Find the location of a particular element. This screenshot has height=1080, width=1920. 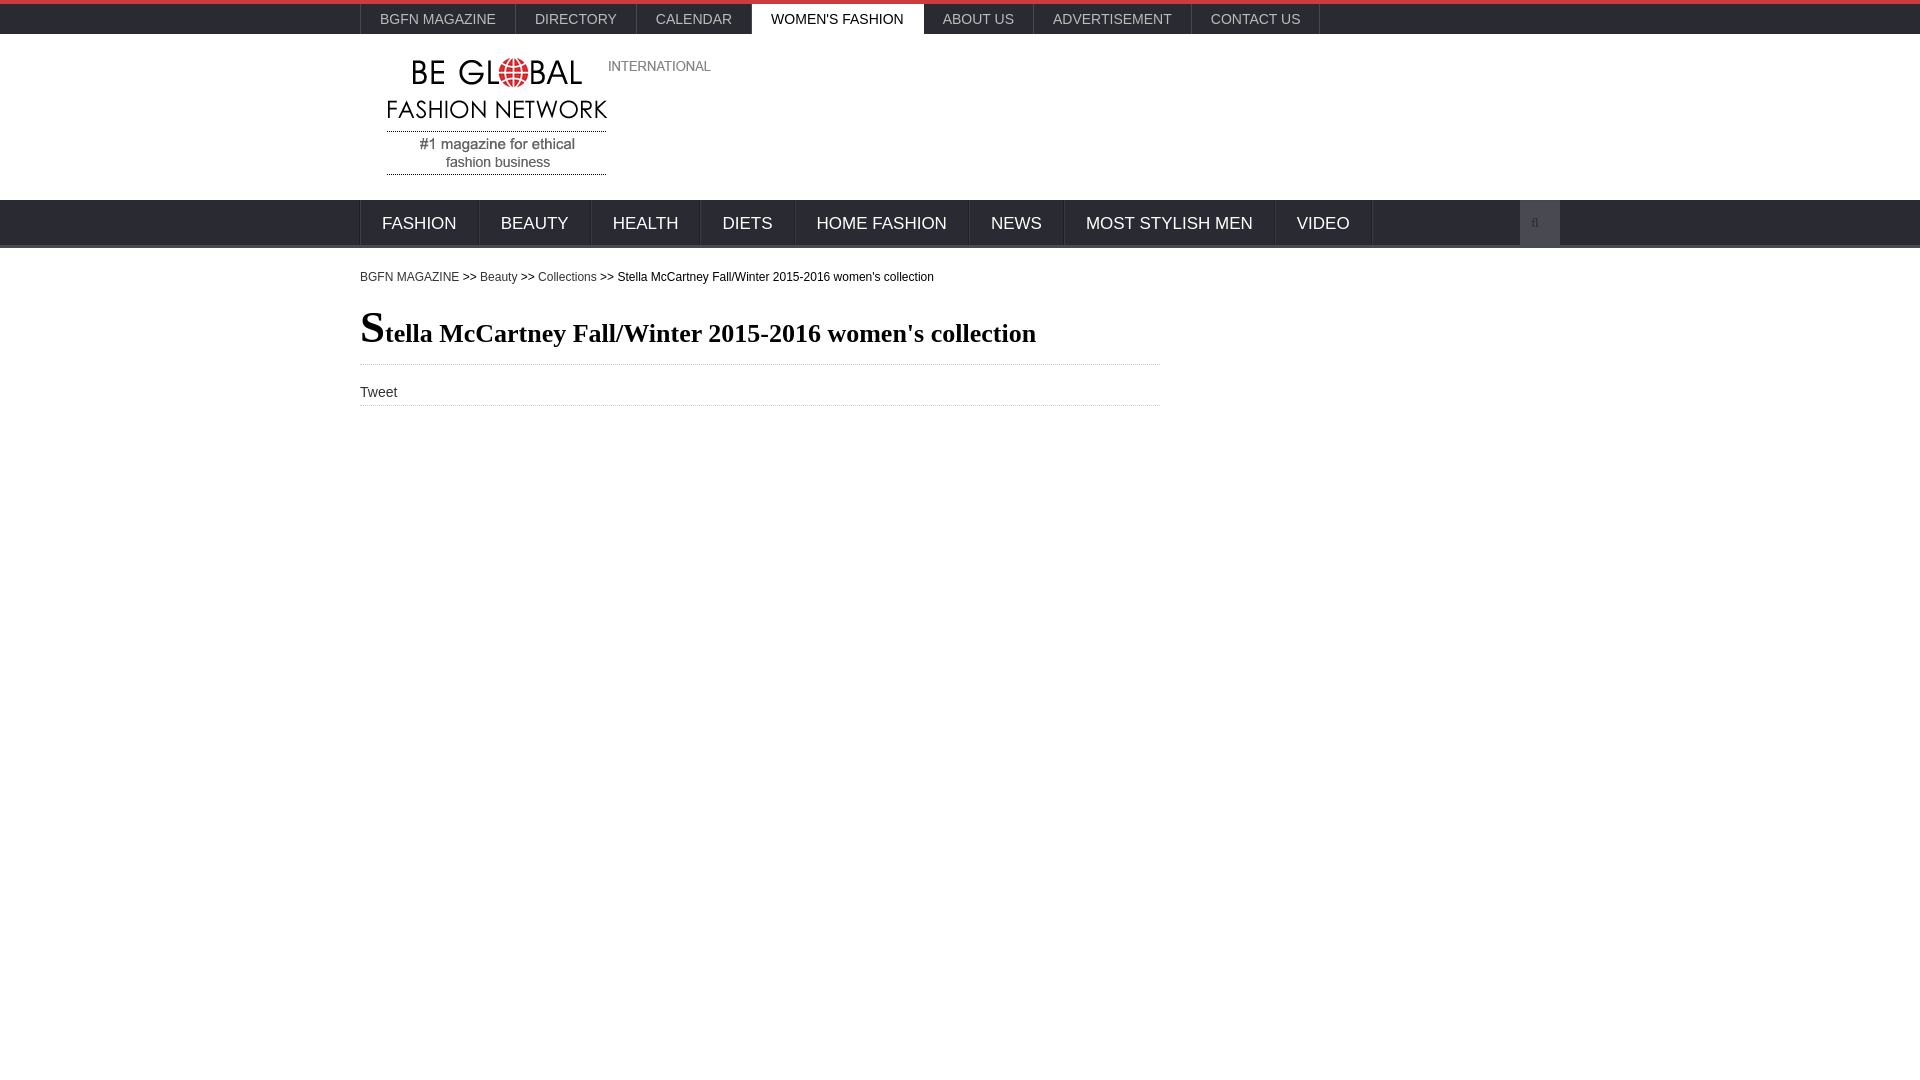

CONTACT US is located at coordinates (1256, 18).